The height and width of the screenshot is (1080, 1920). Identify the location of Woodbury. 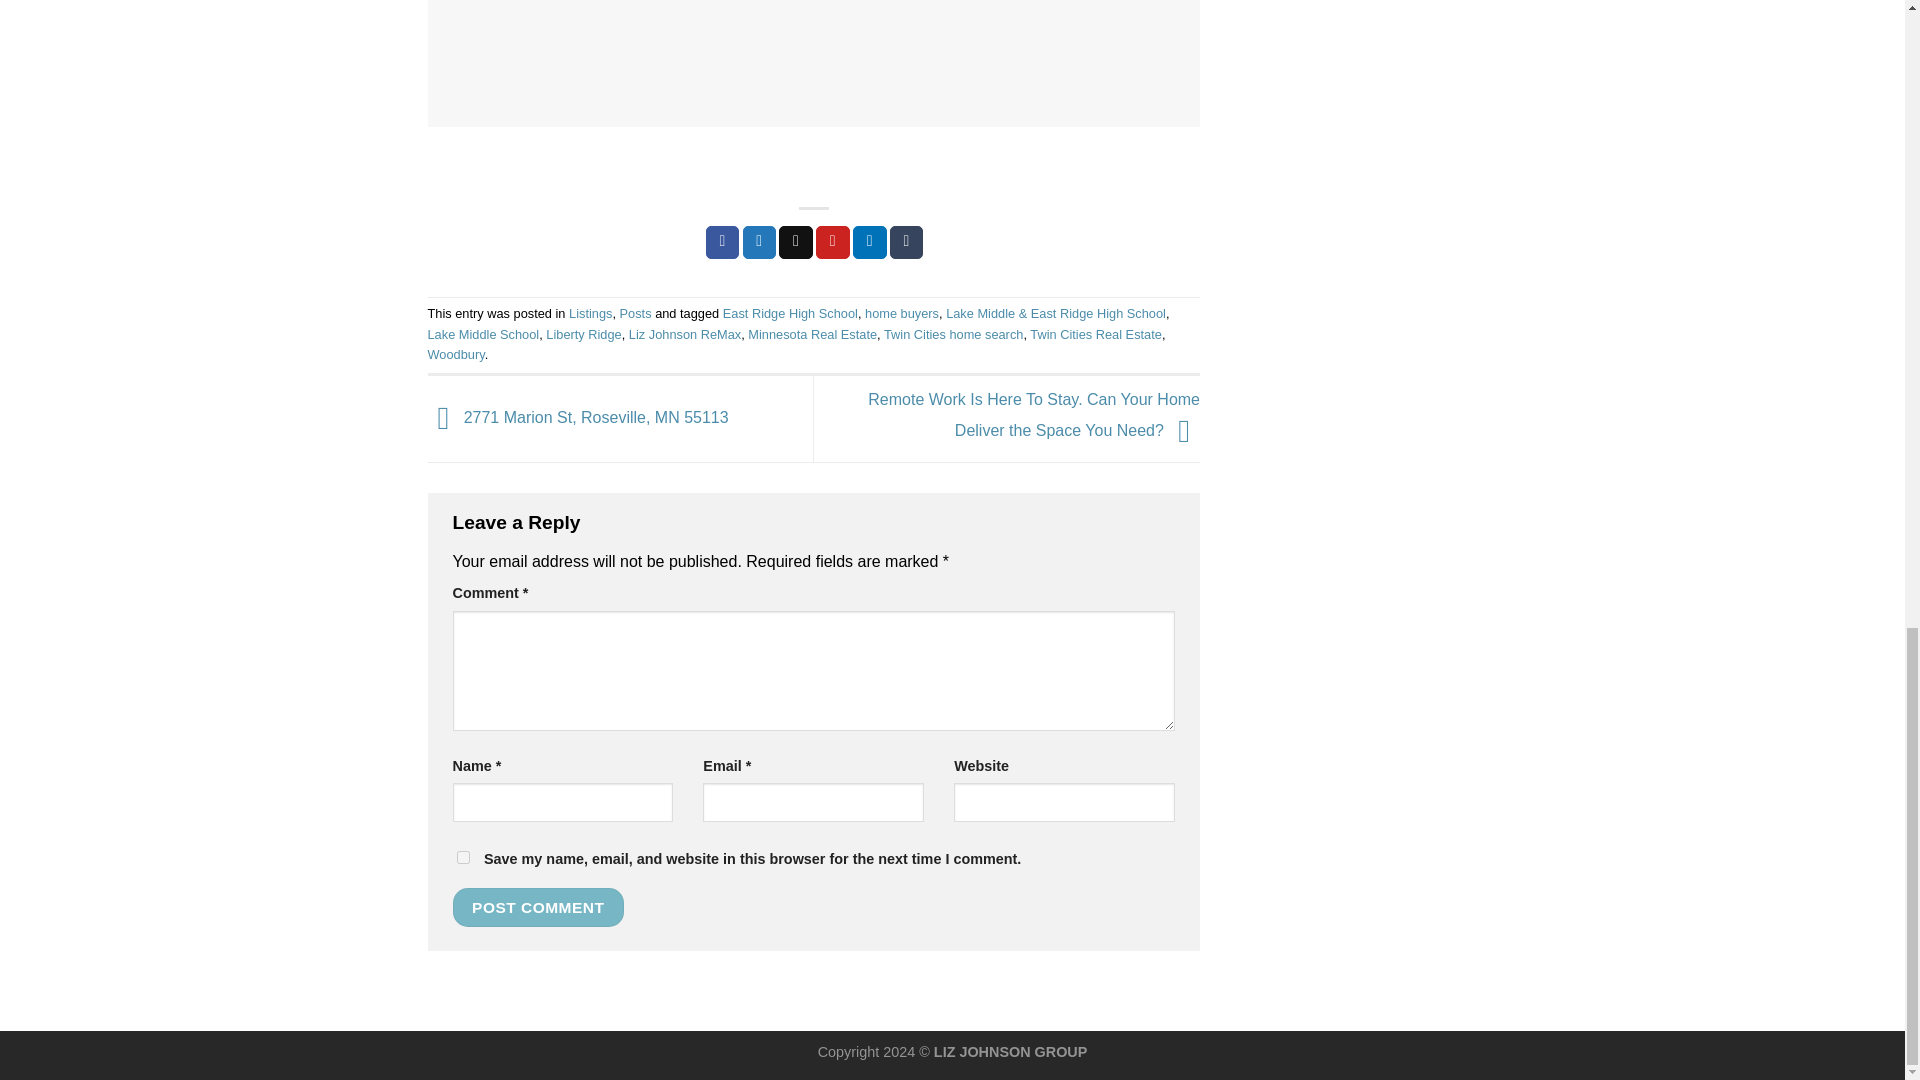
(456, 354).